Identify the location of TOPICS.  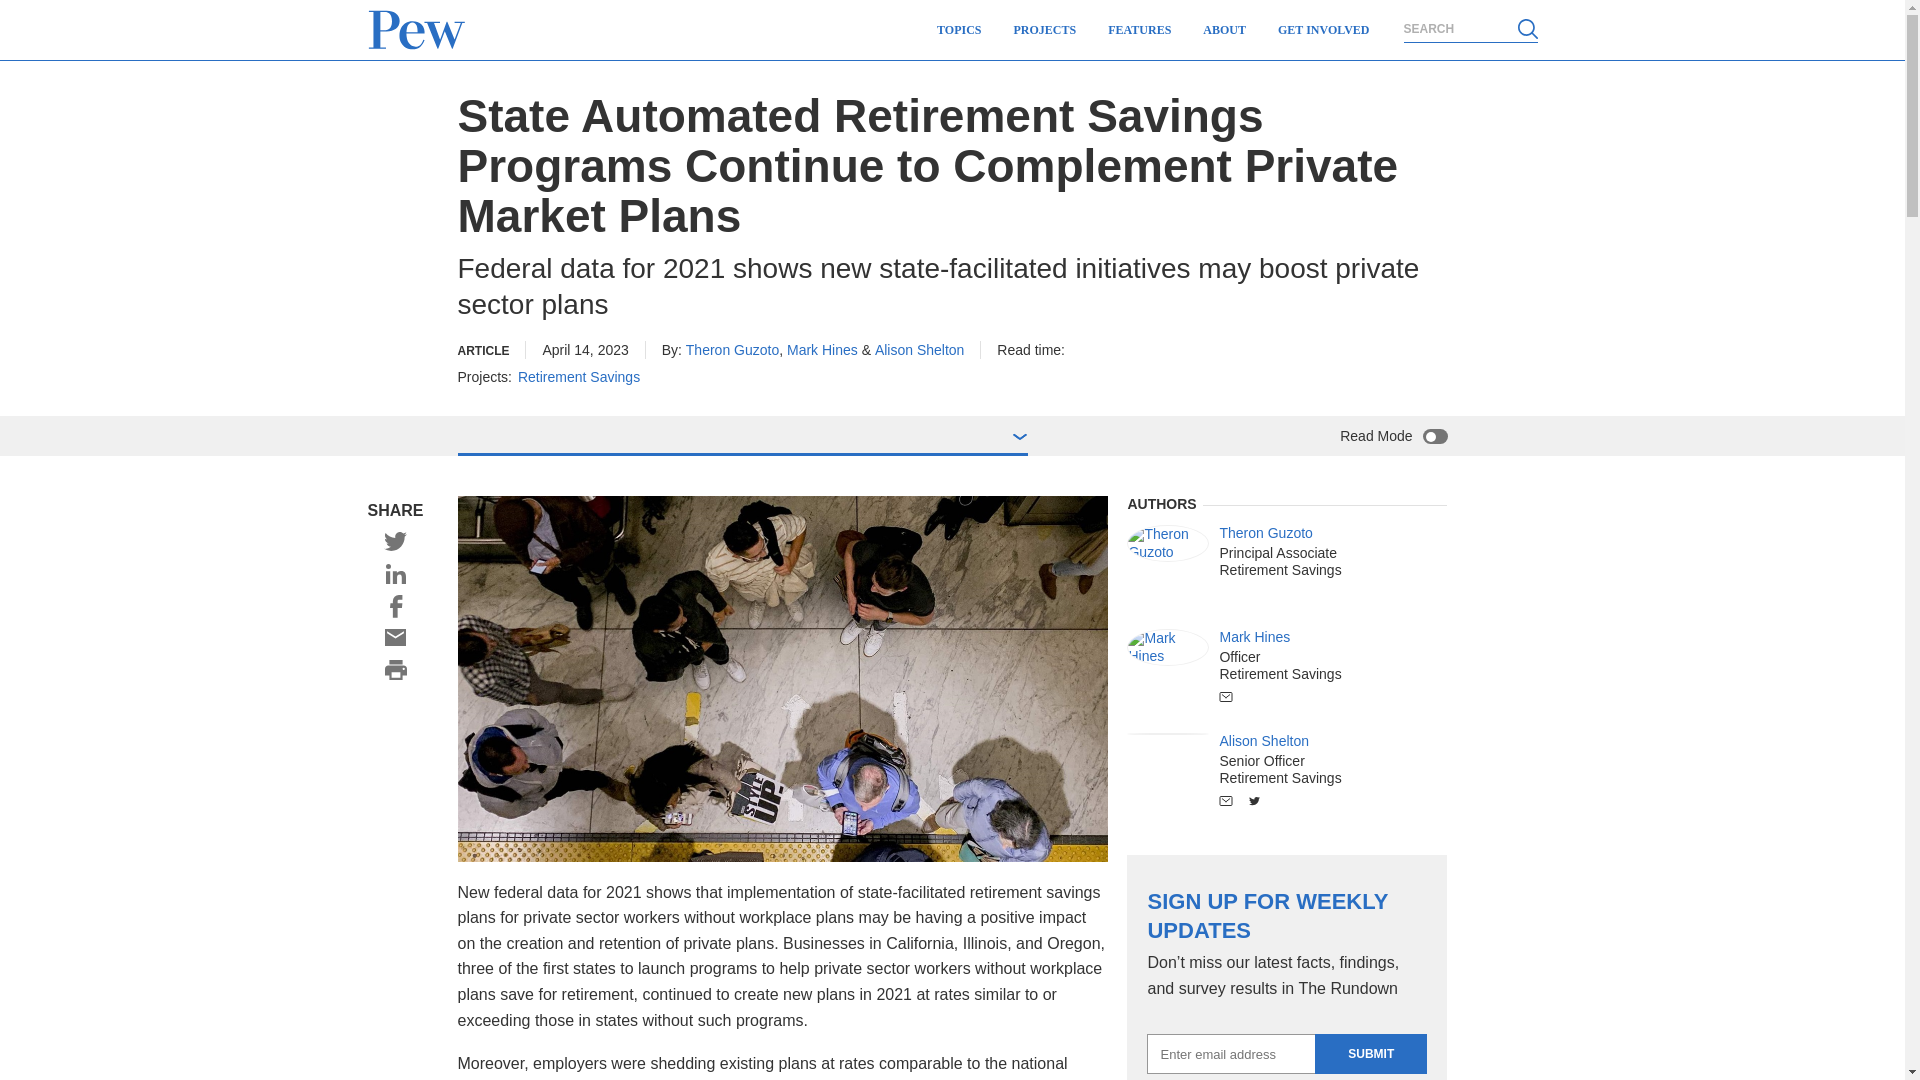
(958, 30).